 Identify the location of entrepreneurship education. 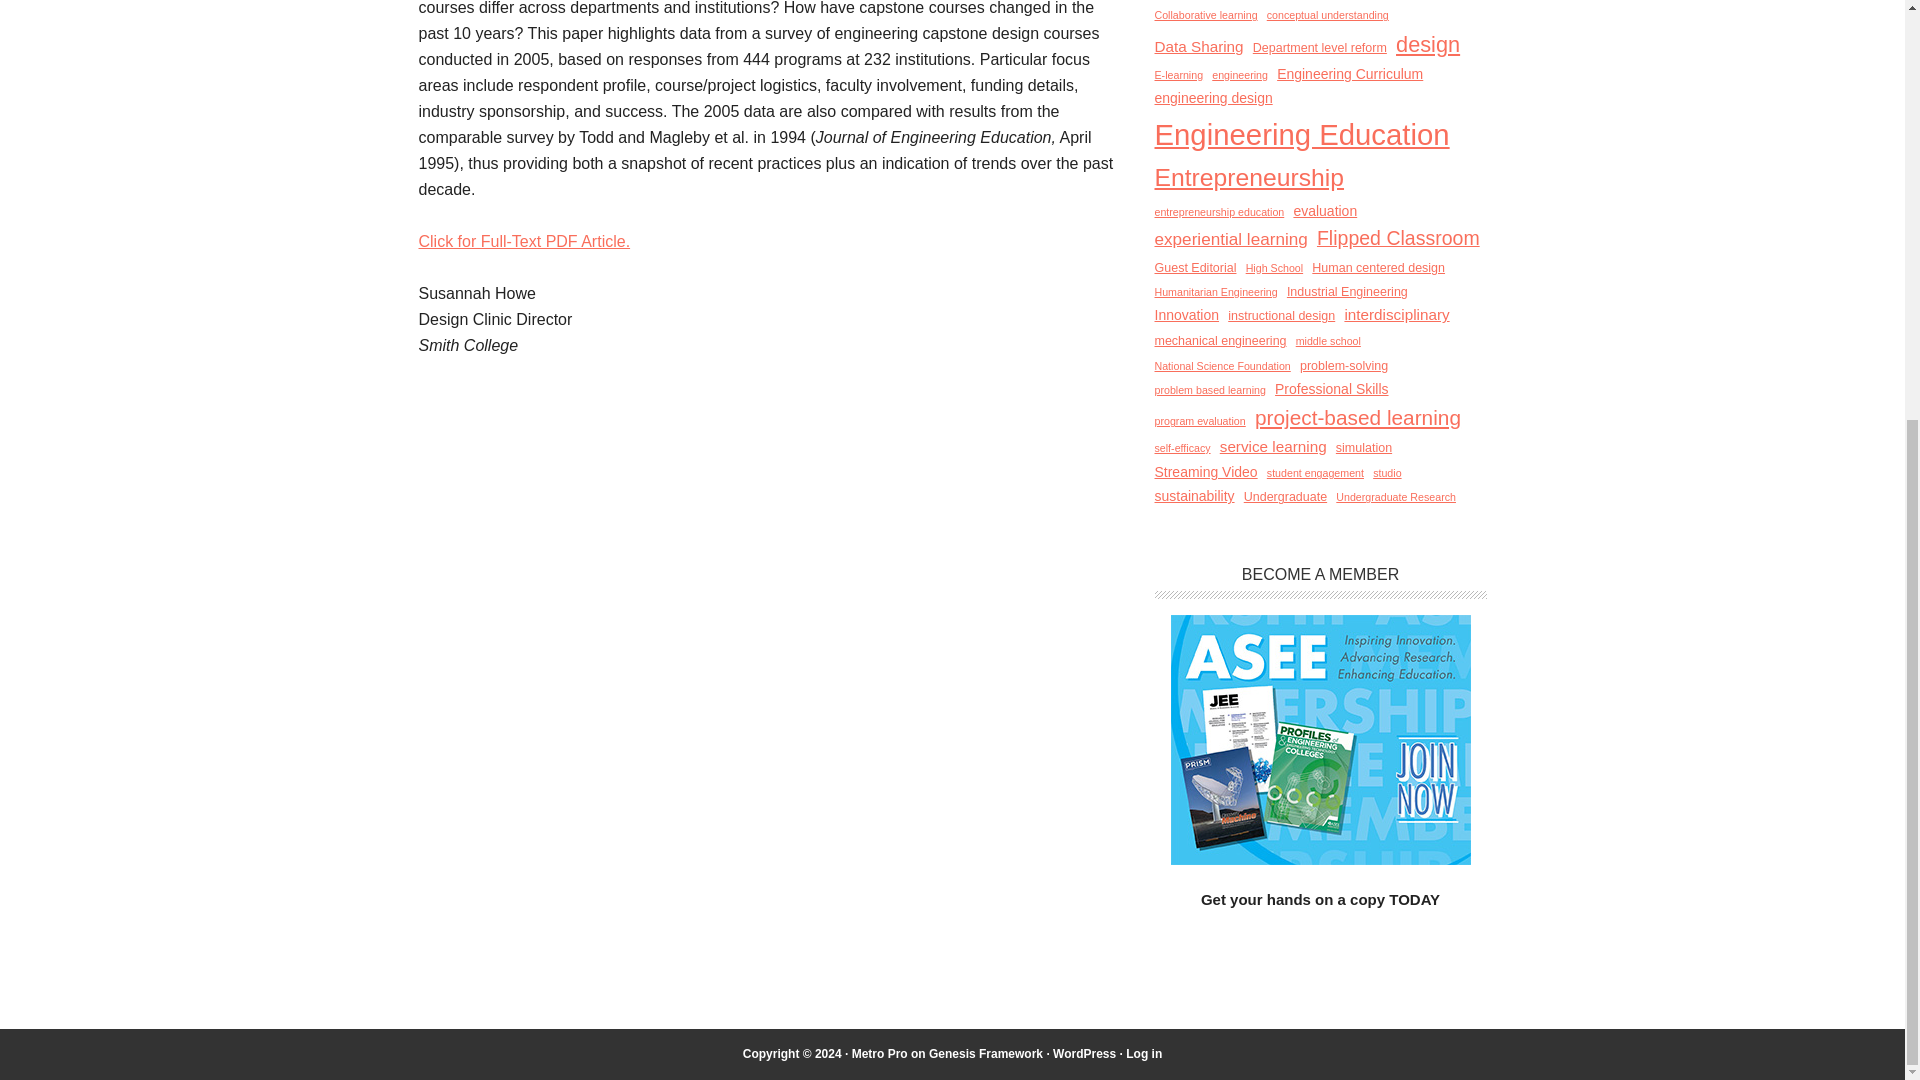
(1218, 212).